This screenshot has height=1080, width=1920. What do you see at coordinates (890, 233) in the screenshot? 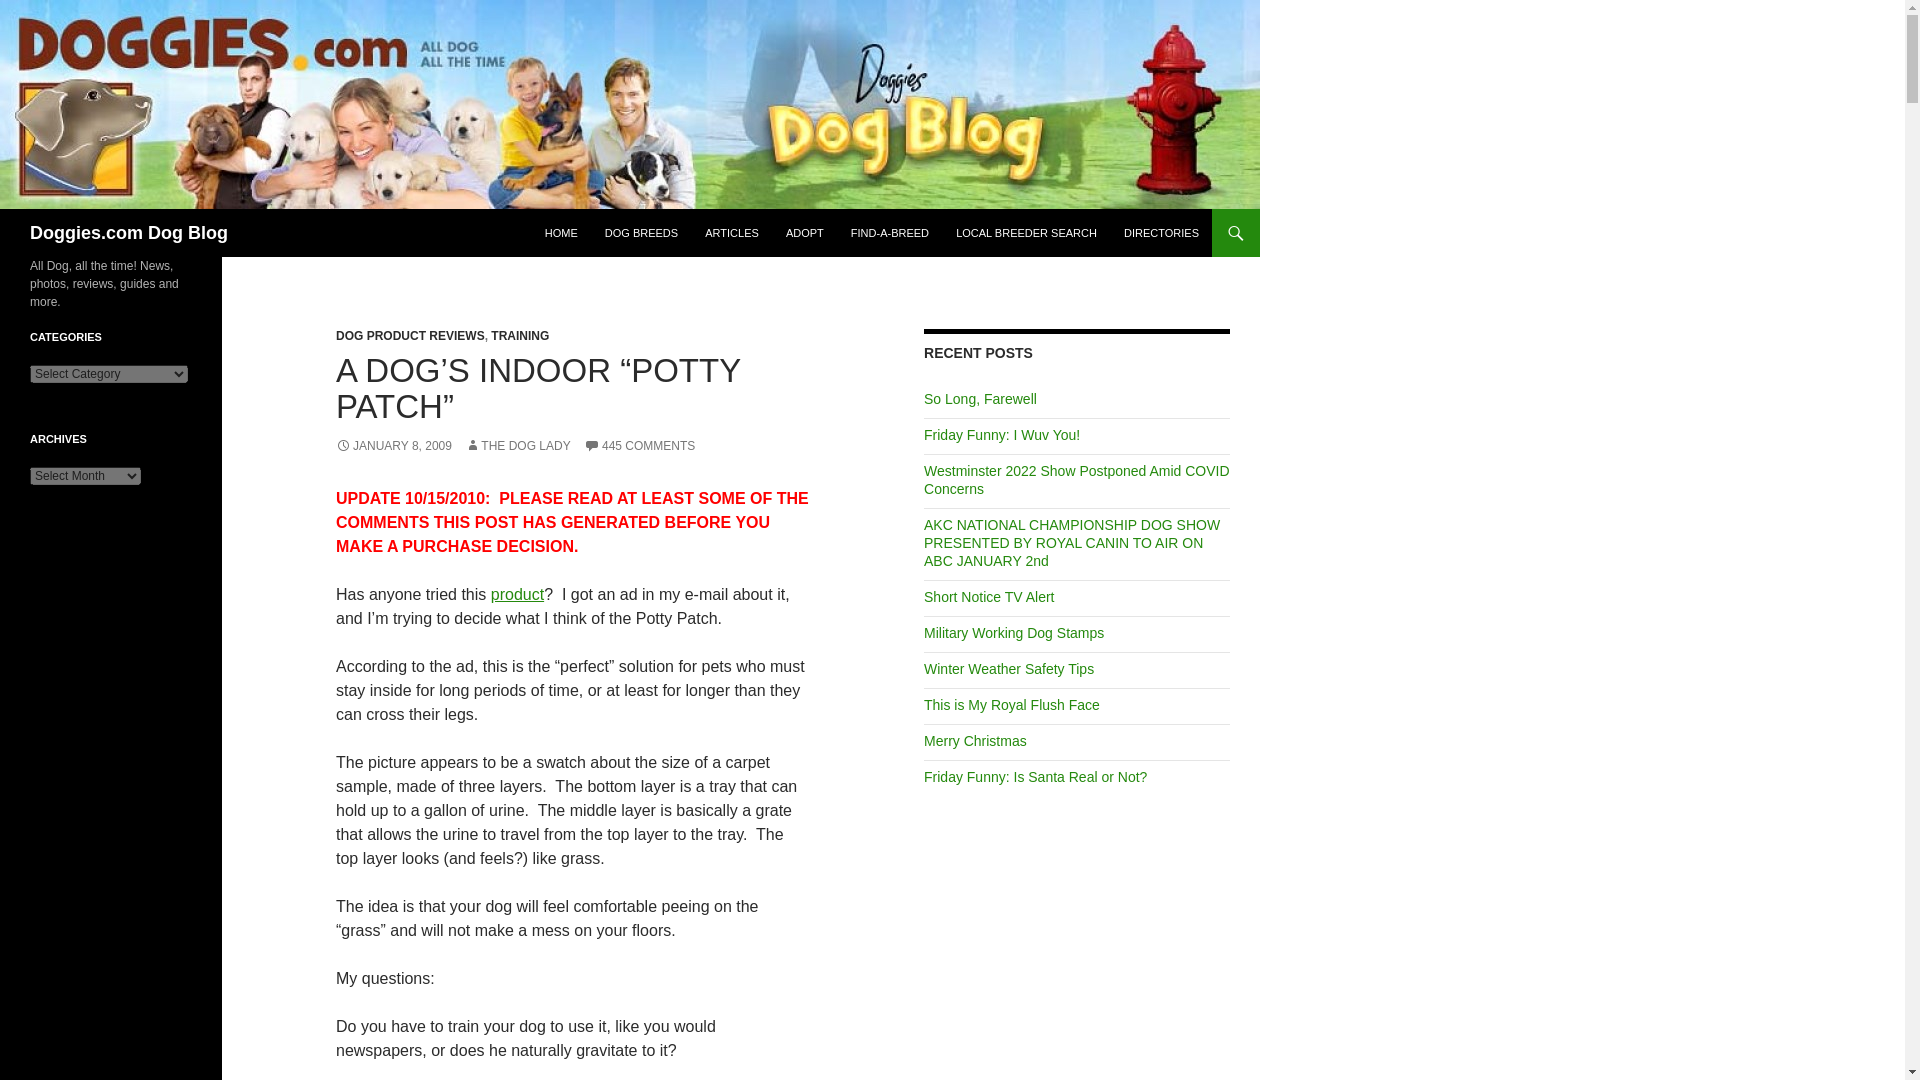
I see `FIND-A-BREED` at bounding box center [890, 233].